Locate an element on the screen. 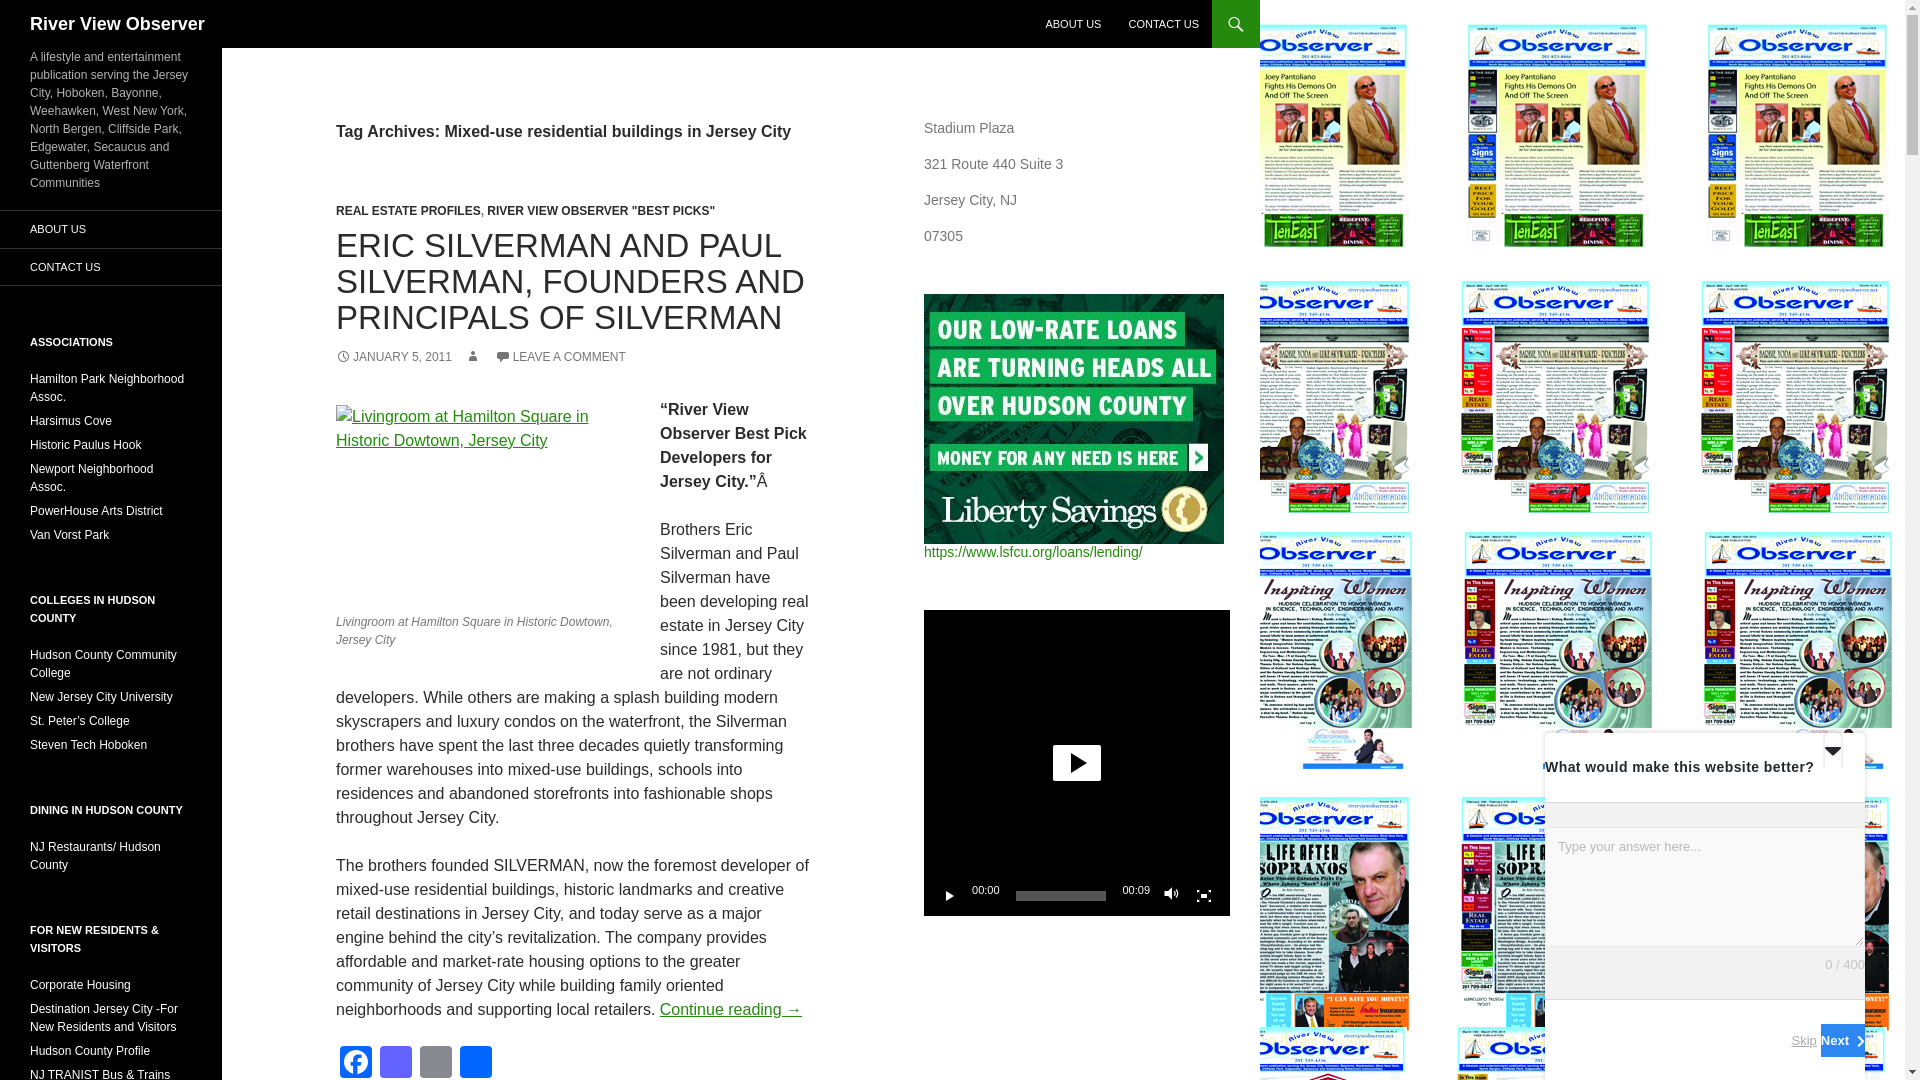 The image size is (1920, 1080). Fullscreen is located at coordinates (1204, 896).